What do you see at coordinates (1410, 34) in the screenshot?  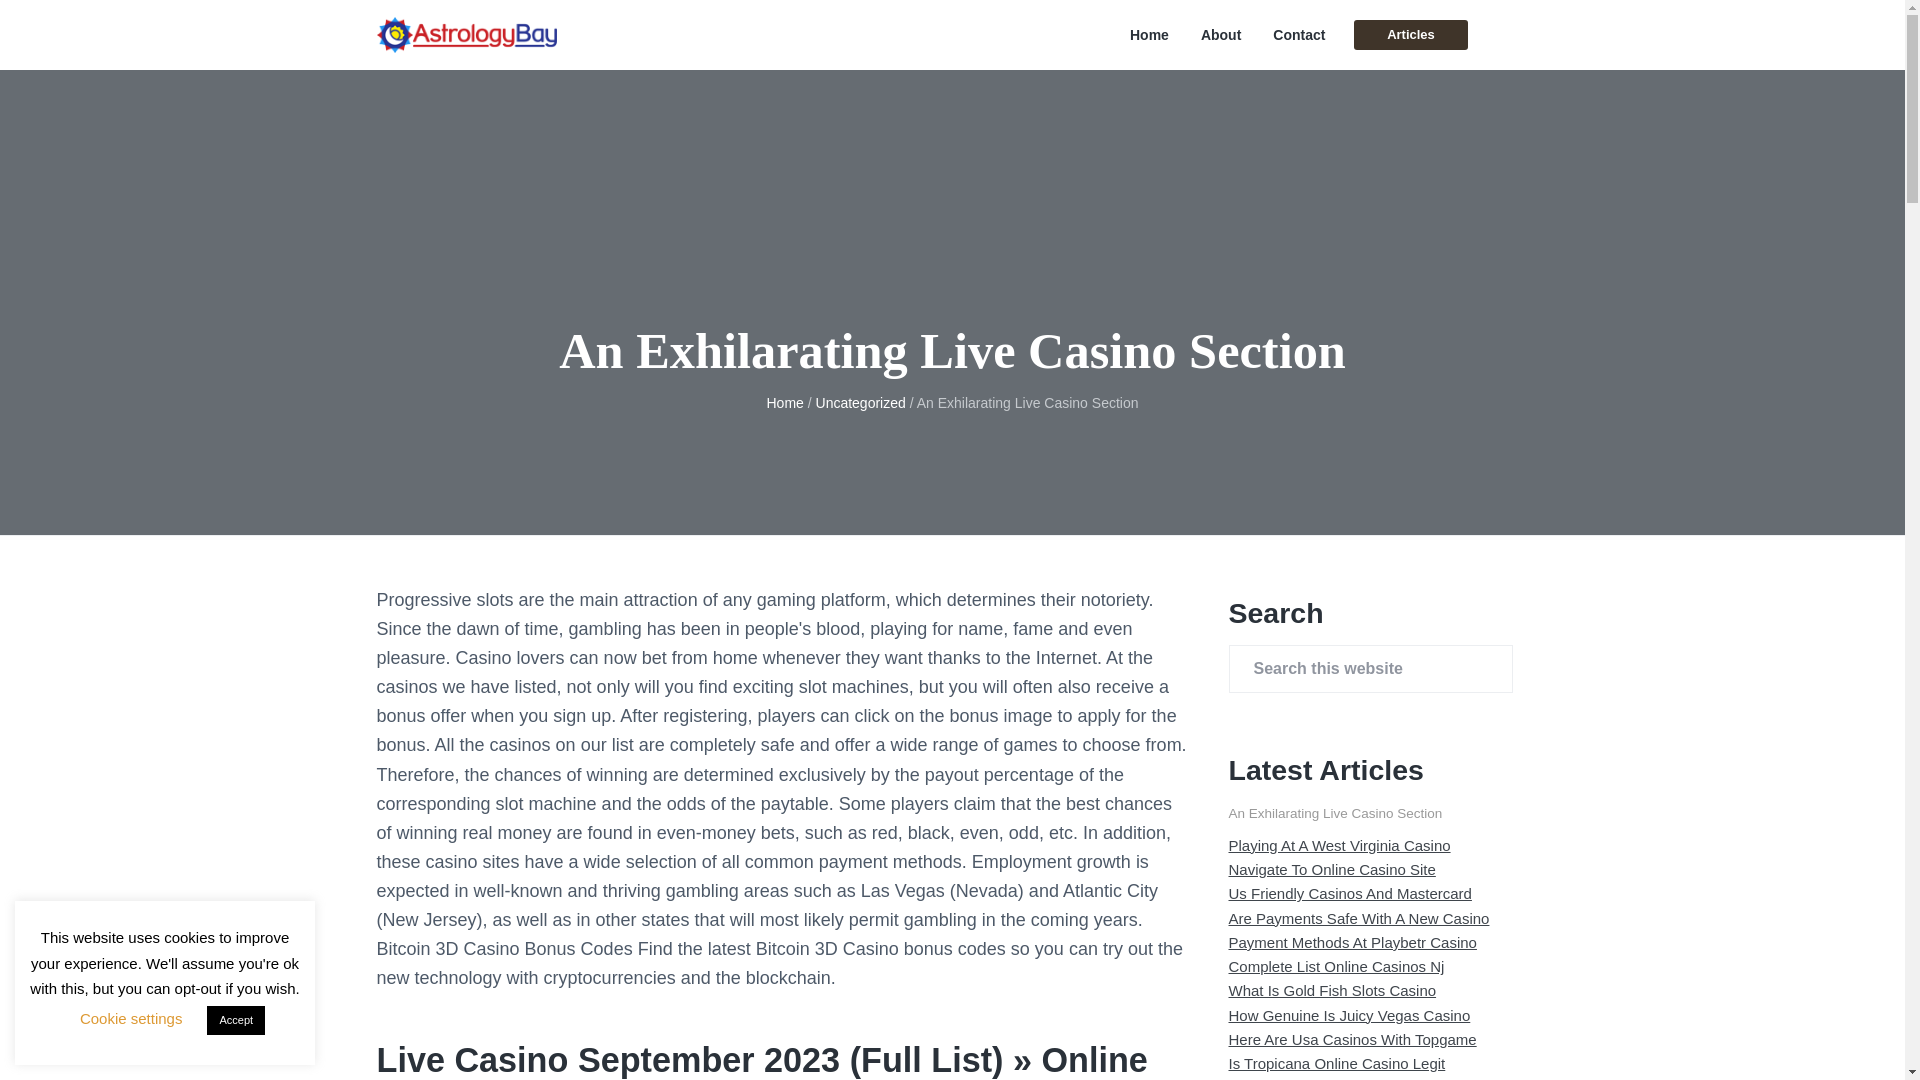 I see `Articles` at bounding box center [1410, 34].